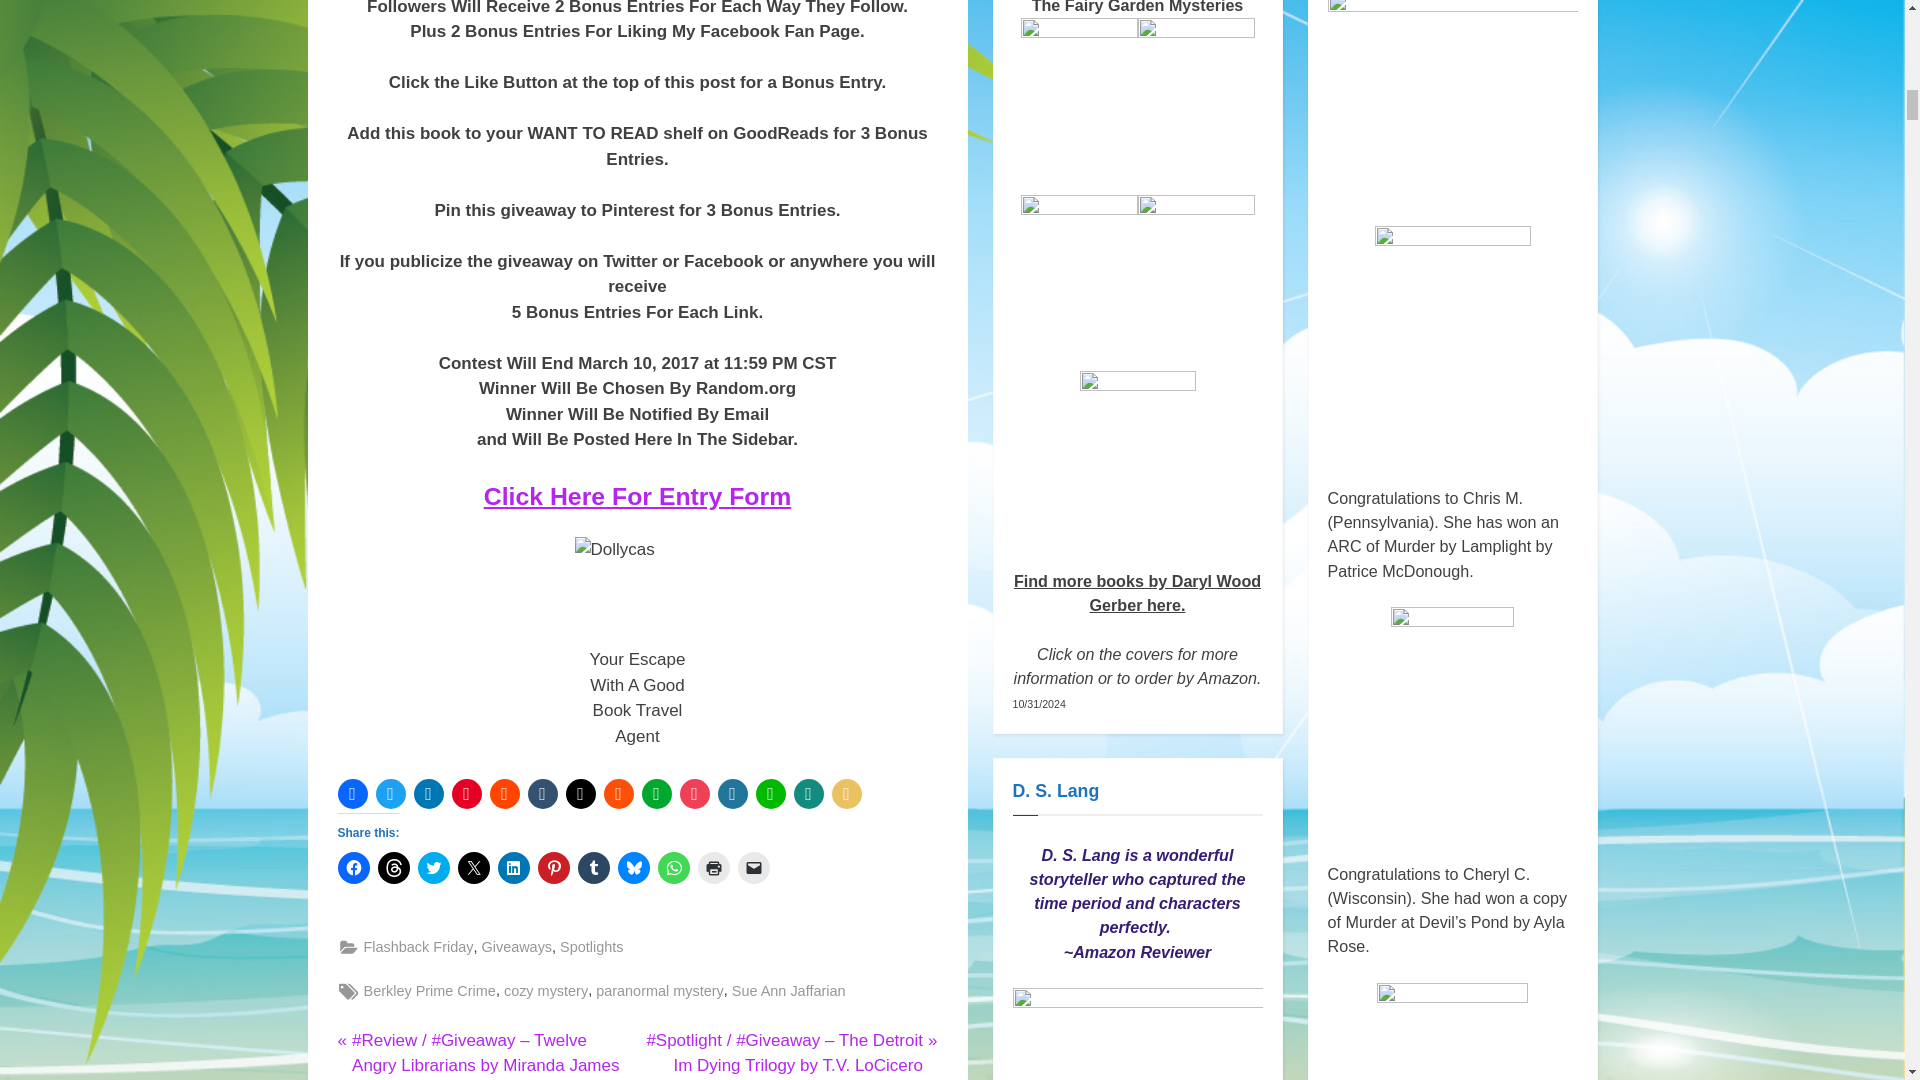  I want to click on Click to share on Bluesky, so click(634, 868).